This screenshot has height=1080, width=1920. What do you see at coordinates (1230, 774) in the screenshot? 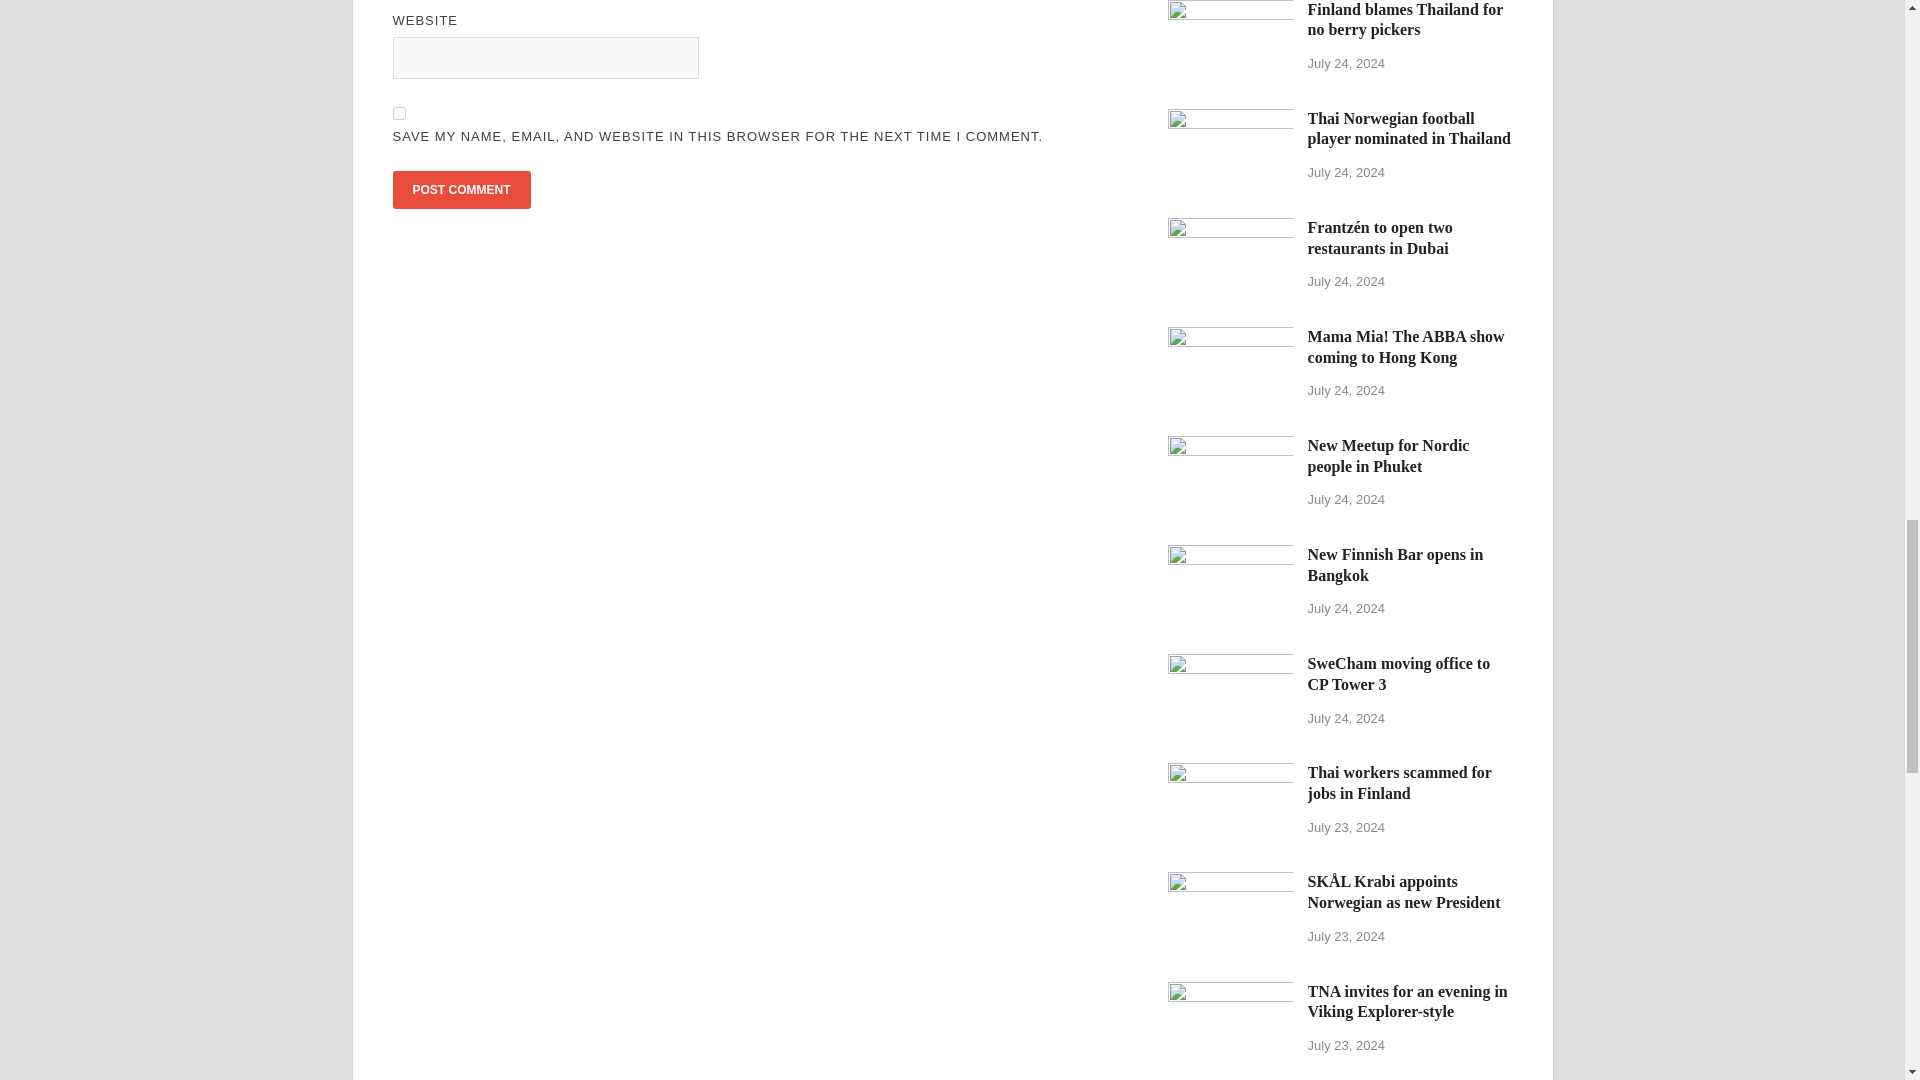
I see `Thai workers scammed for jobs in Finland` at bounding box center [1230, 774].